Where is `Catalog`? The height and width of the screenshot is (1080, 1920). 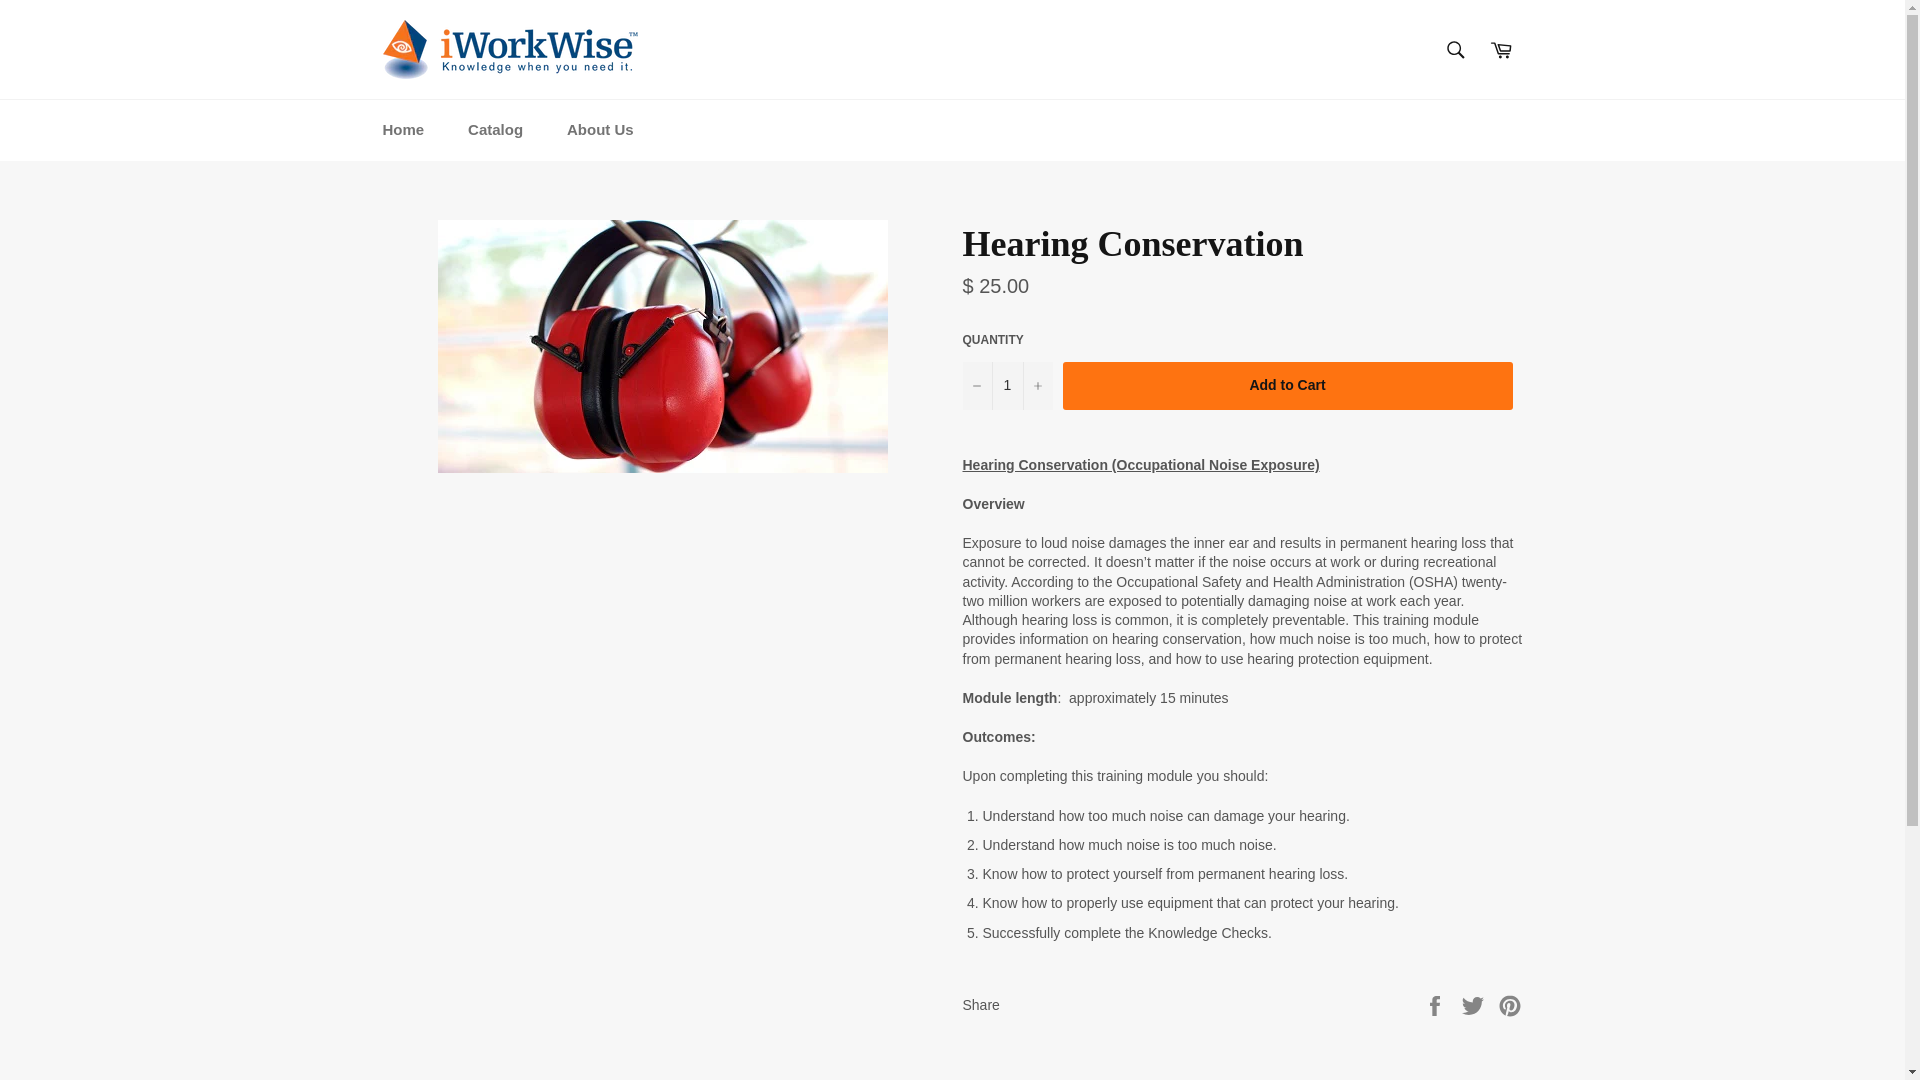 Catalog is located at coordinates (495, 130).